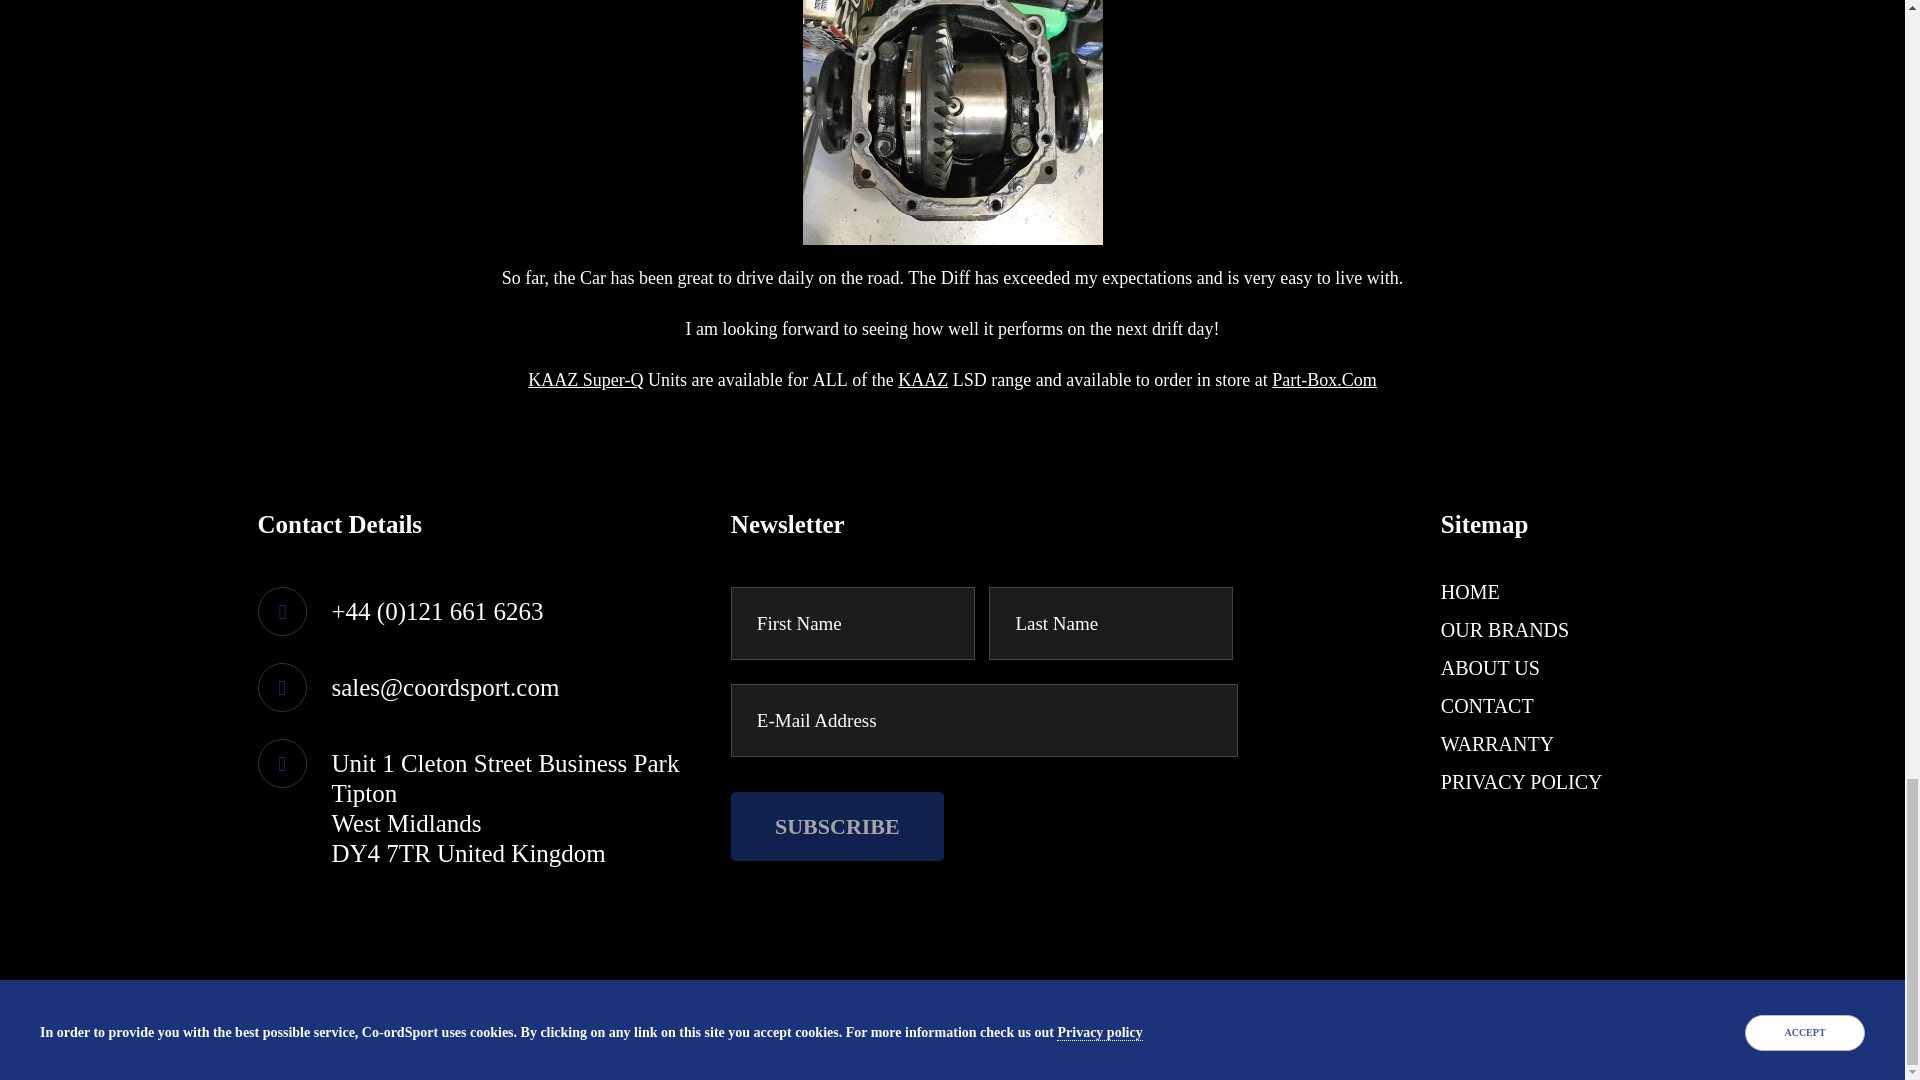 Image resolution: width=1920 pixels, height=1080 pixels. What do you see at coordinates (586, 380) in the screenshot?
I see `KAAZ Super-Q` at bounding box center [586, 380].